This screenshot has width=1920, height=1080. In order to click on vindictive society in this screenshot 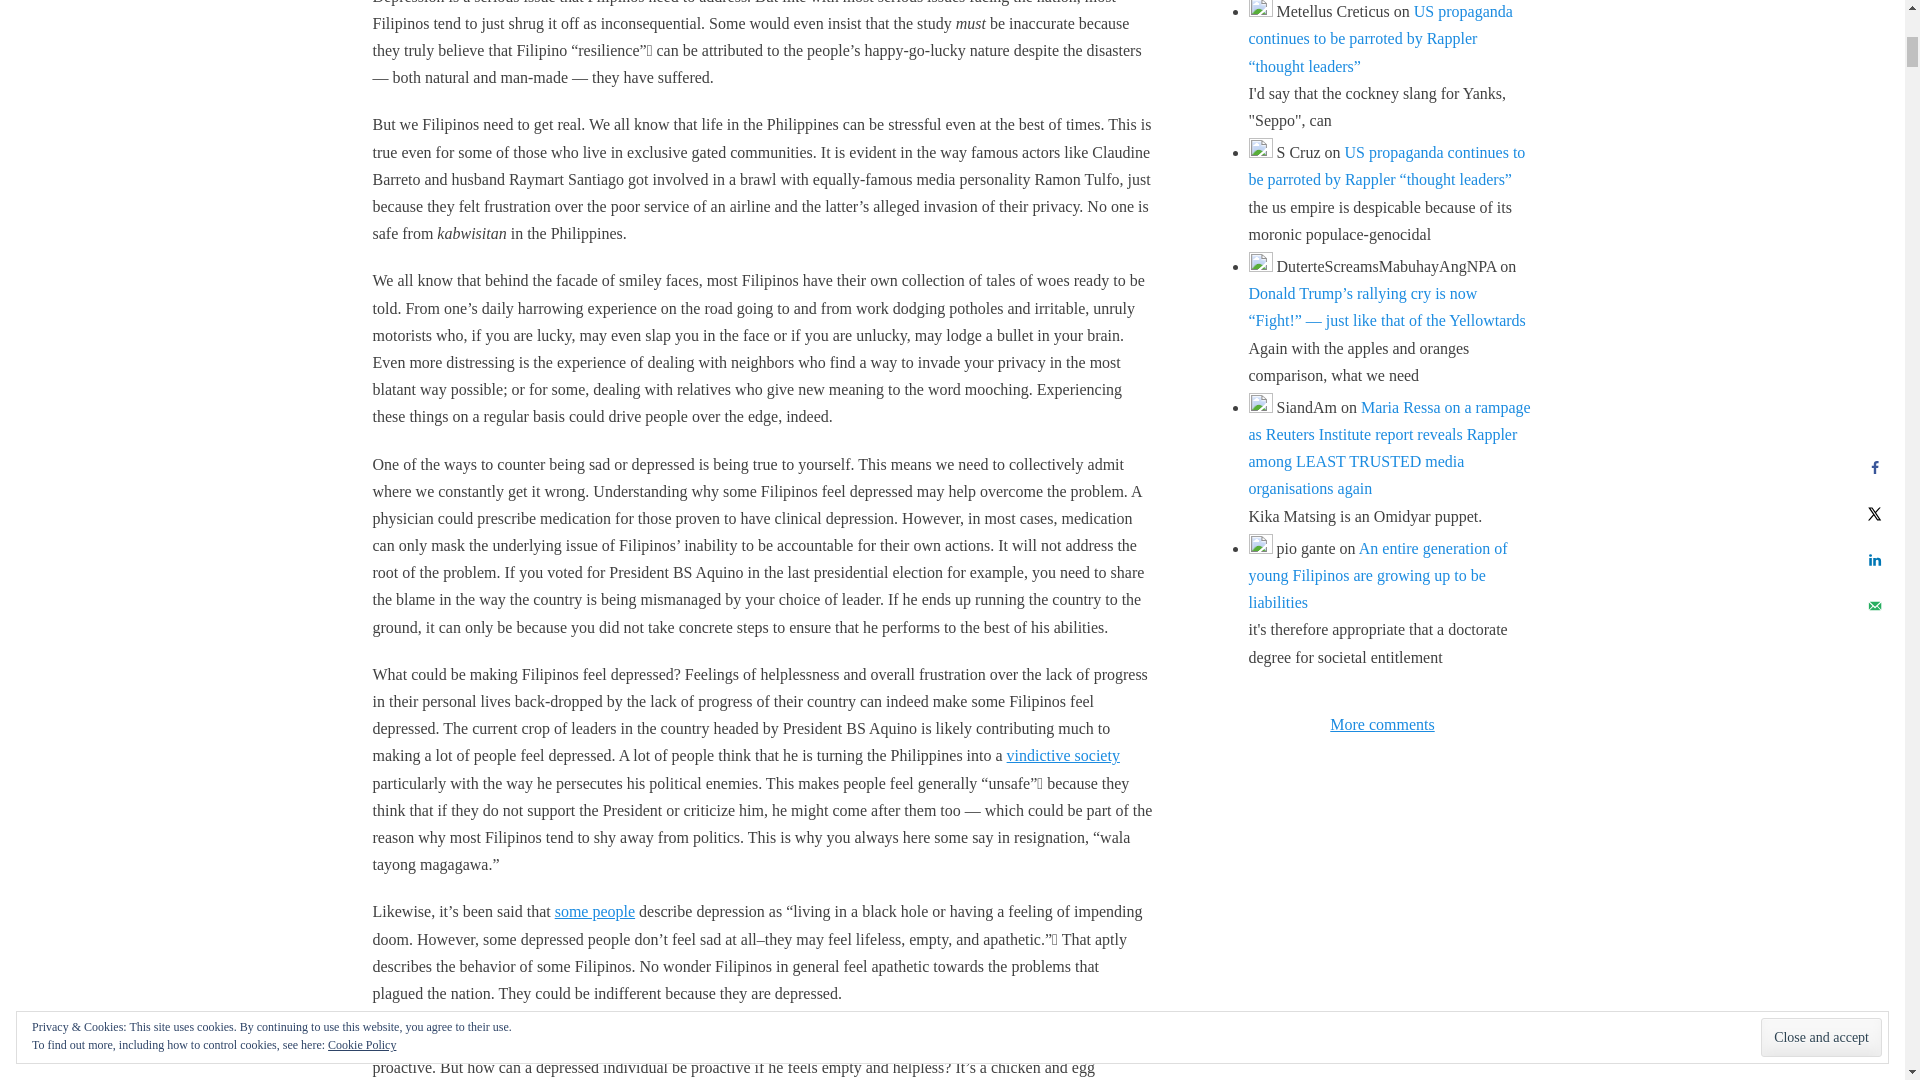, I will do `click(1062, 755)`.